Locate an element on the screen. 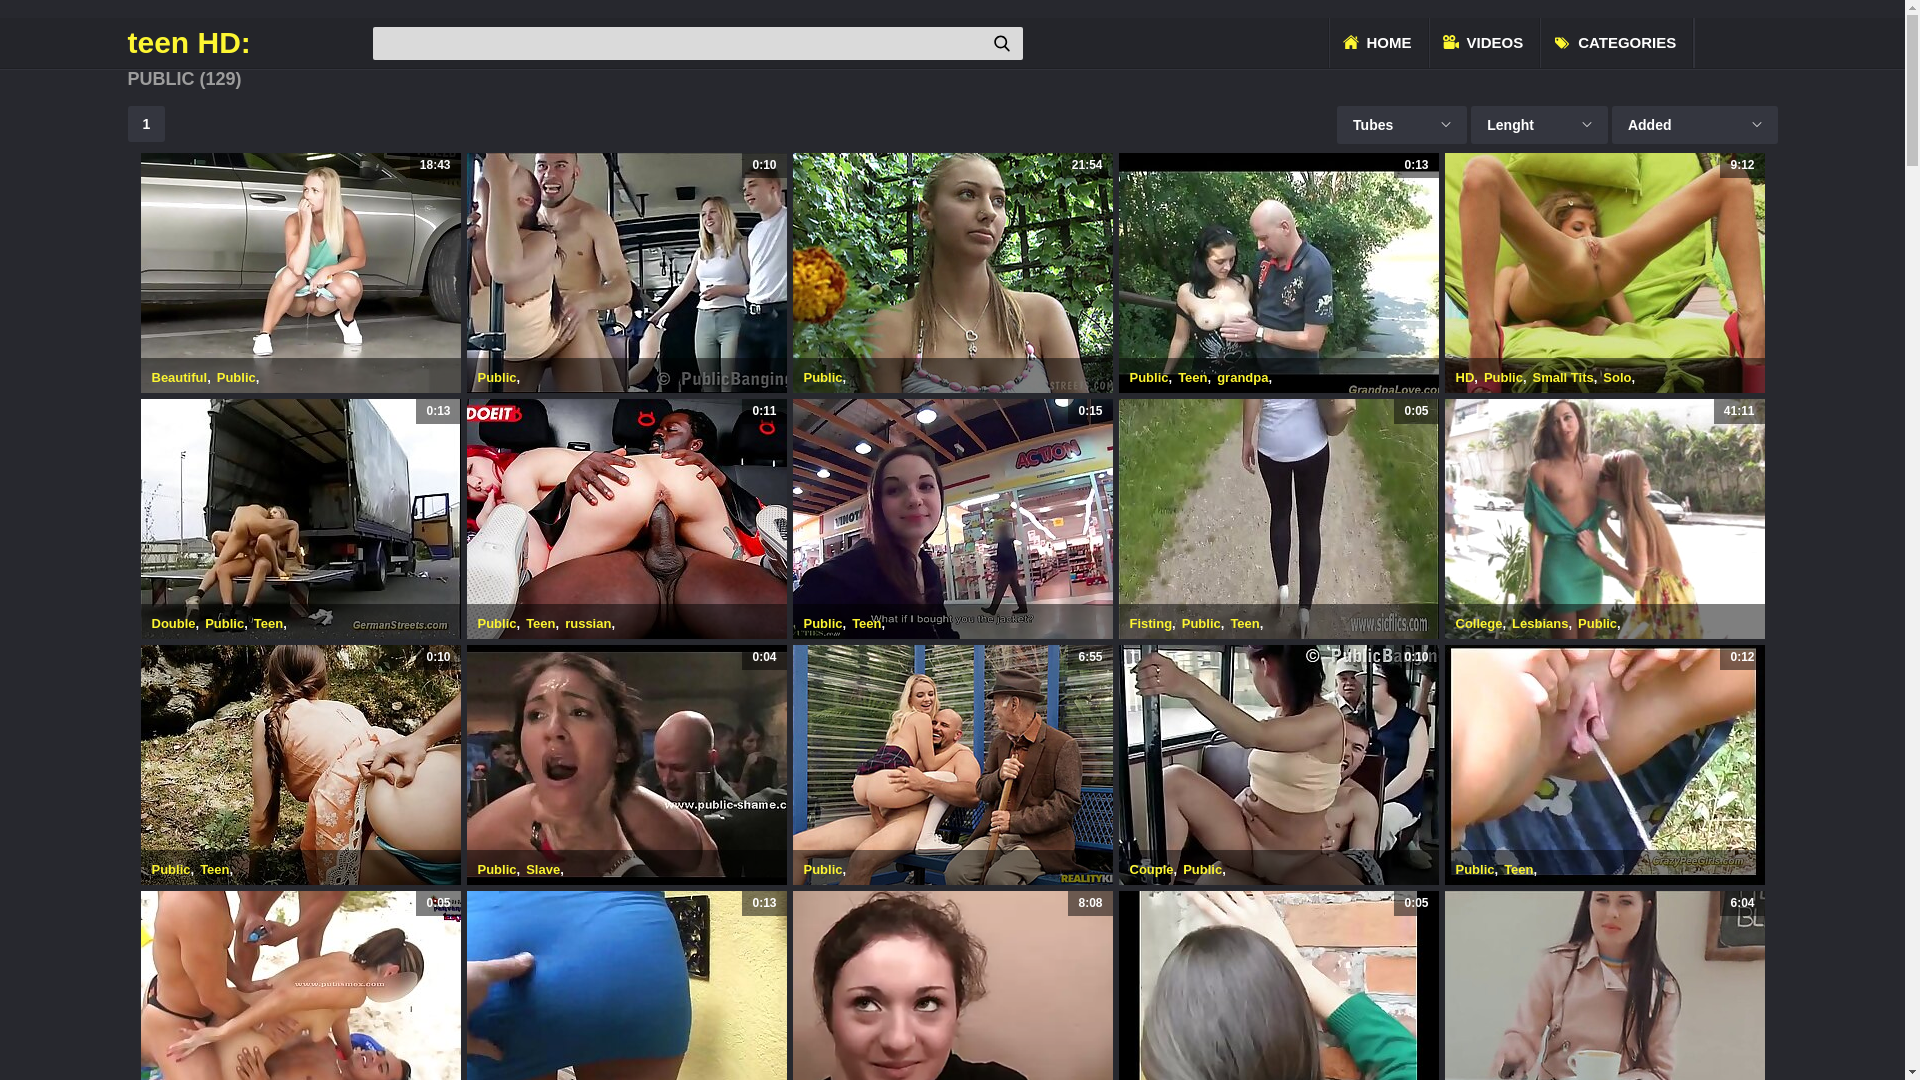  Teen is located at coordinates (1518, 870).